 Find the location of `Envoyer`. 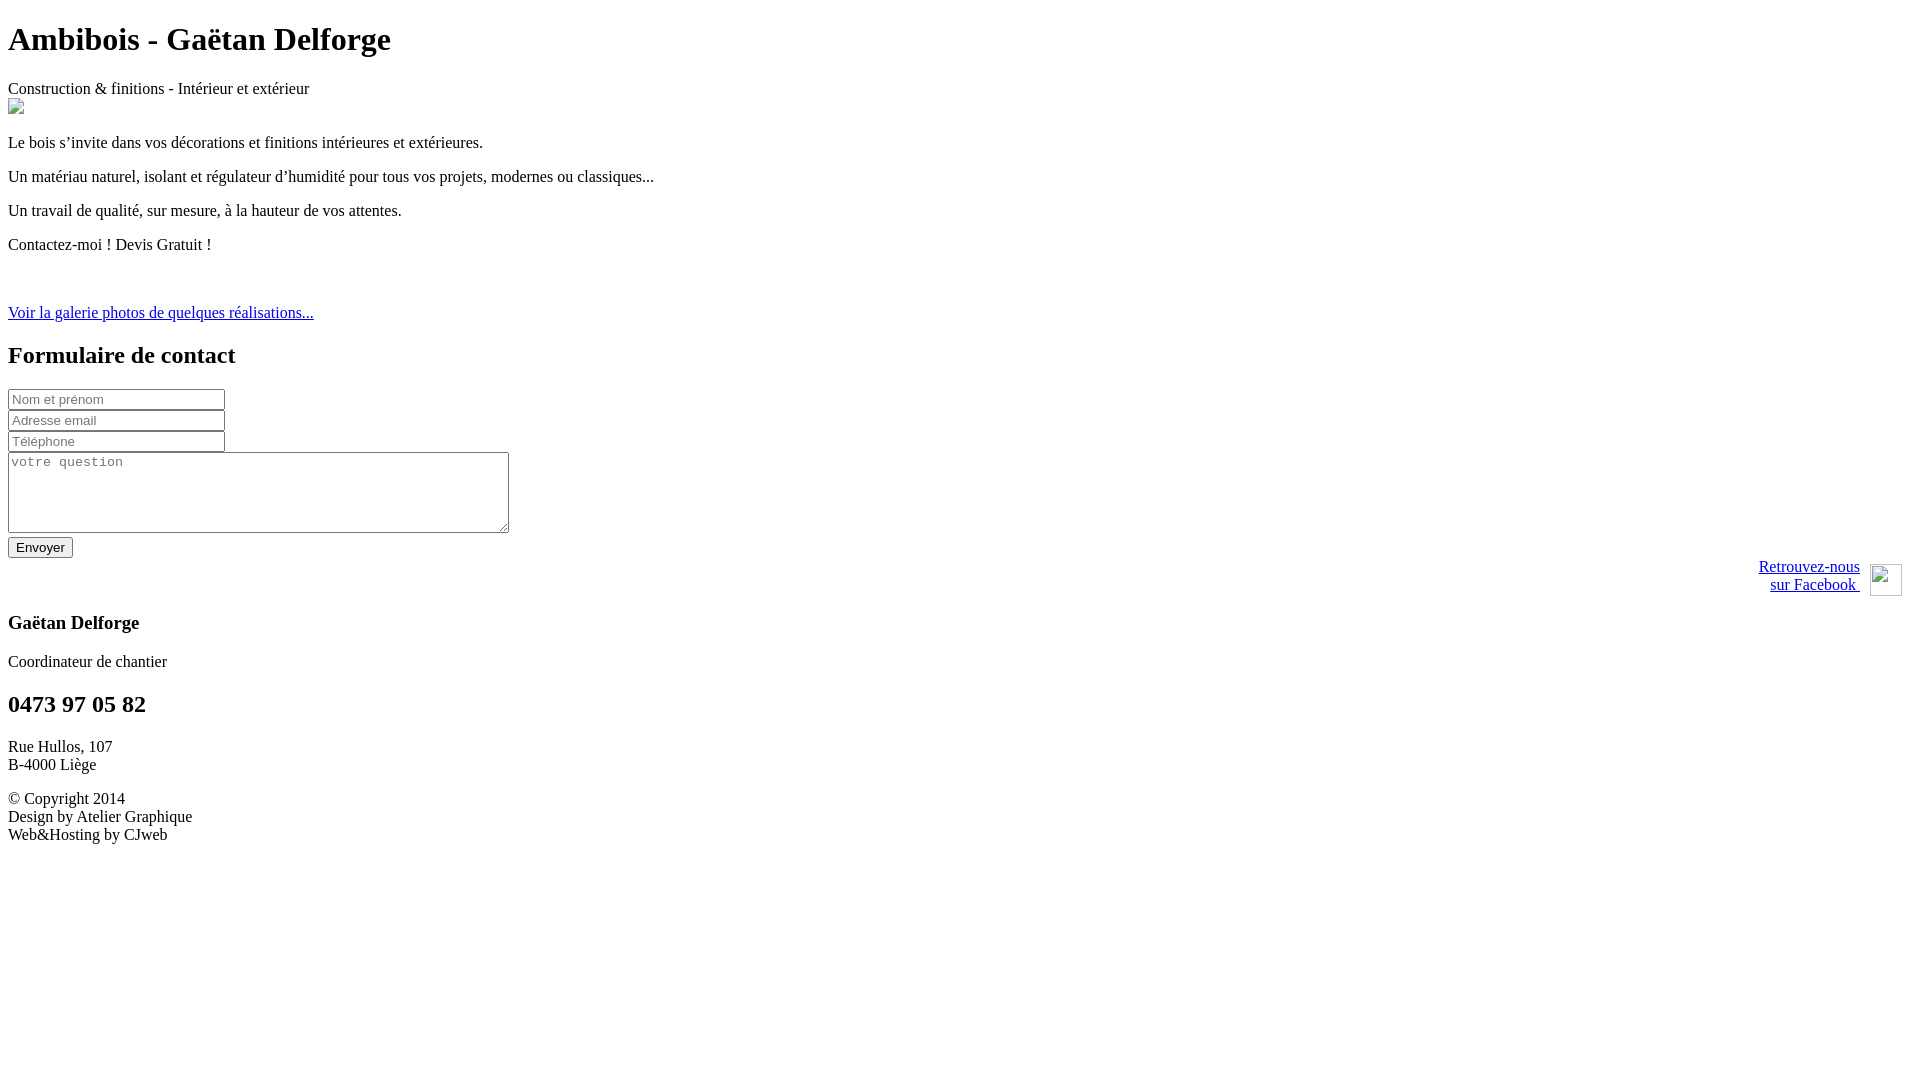

Envoyer is located at coordinates (40, 548).